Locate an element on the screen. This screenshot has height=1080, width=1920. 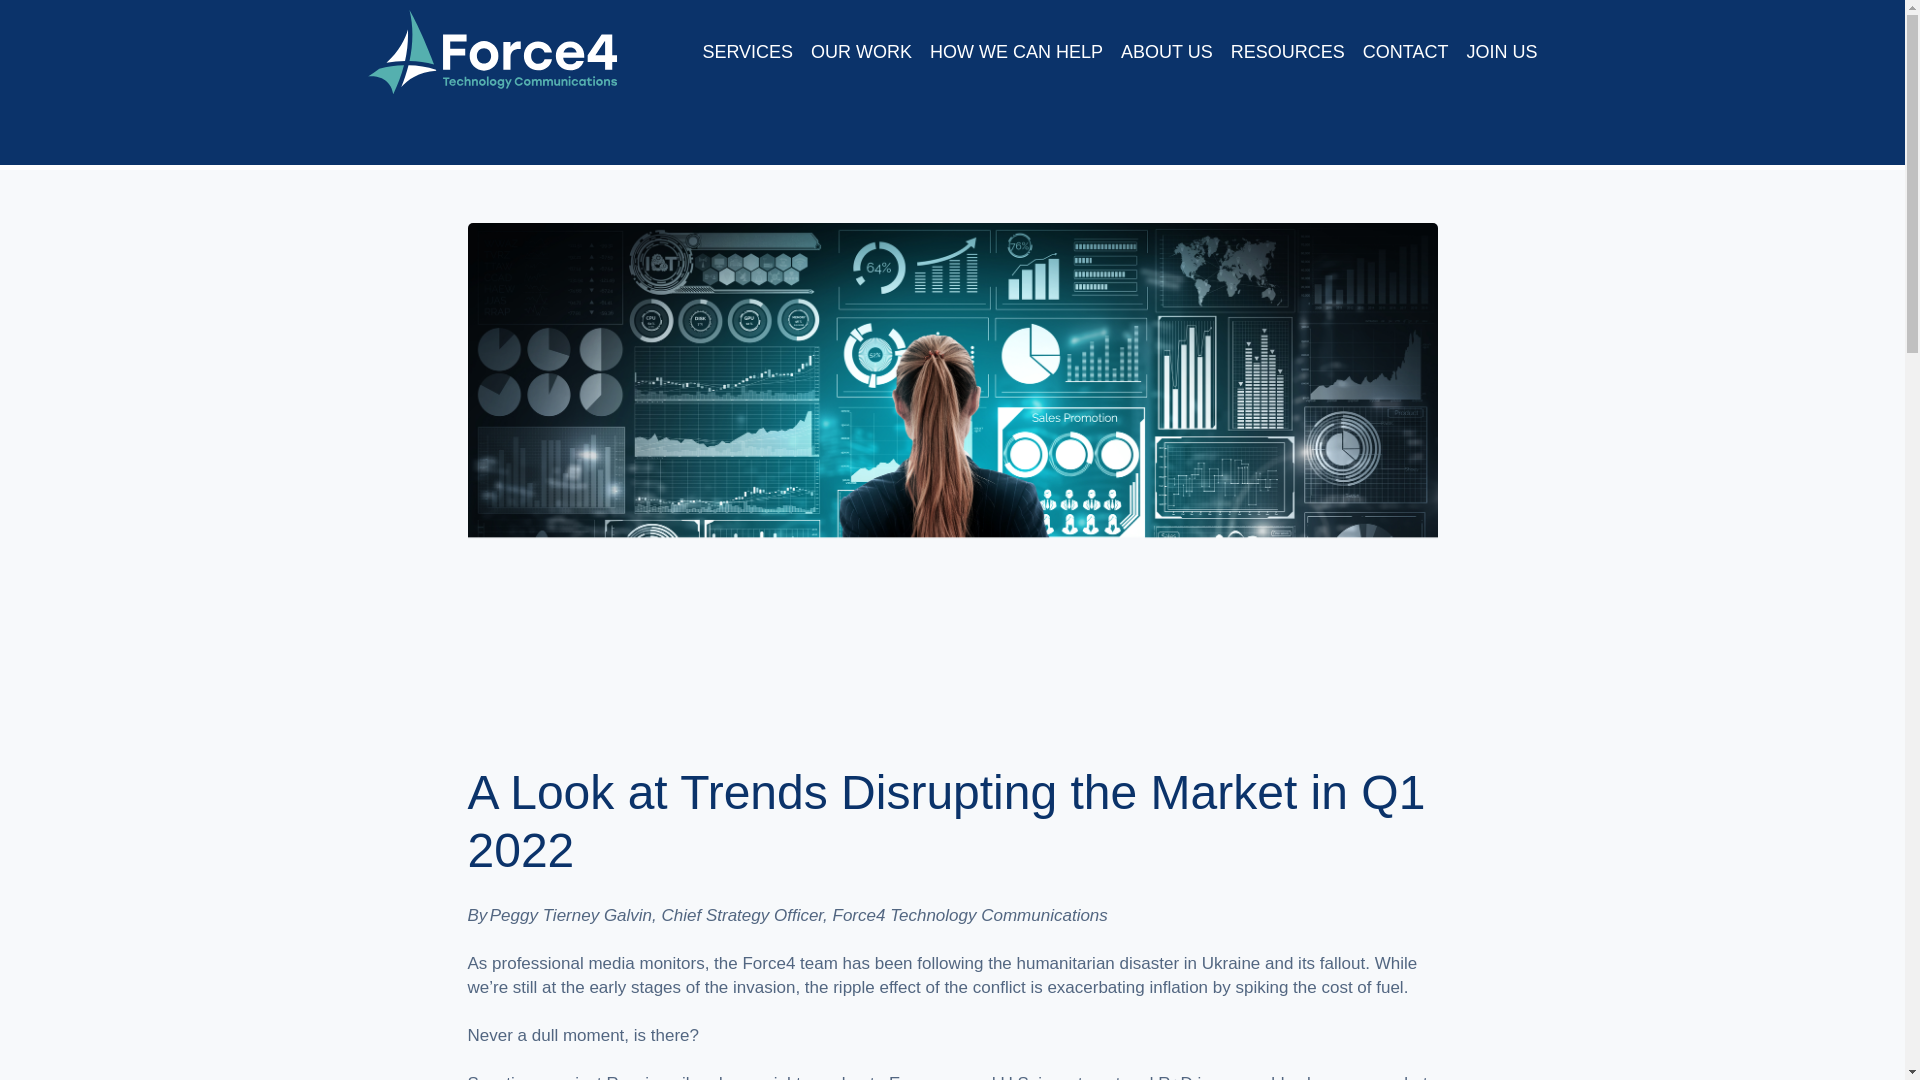
RESOURCES is located at coordinates (1288, 52).